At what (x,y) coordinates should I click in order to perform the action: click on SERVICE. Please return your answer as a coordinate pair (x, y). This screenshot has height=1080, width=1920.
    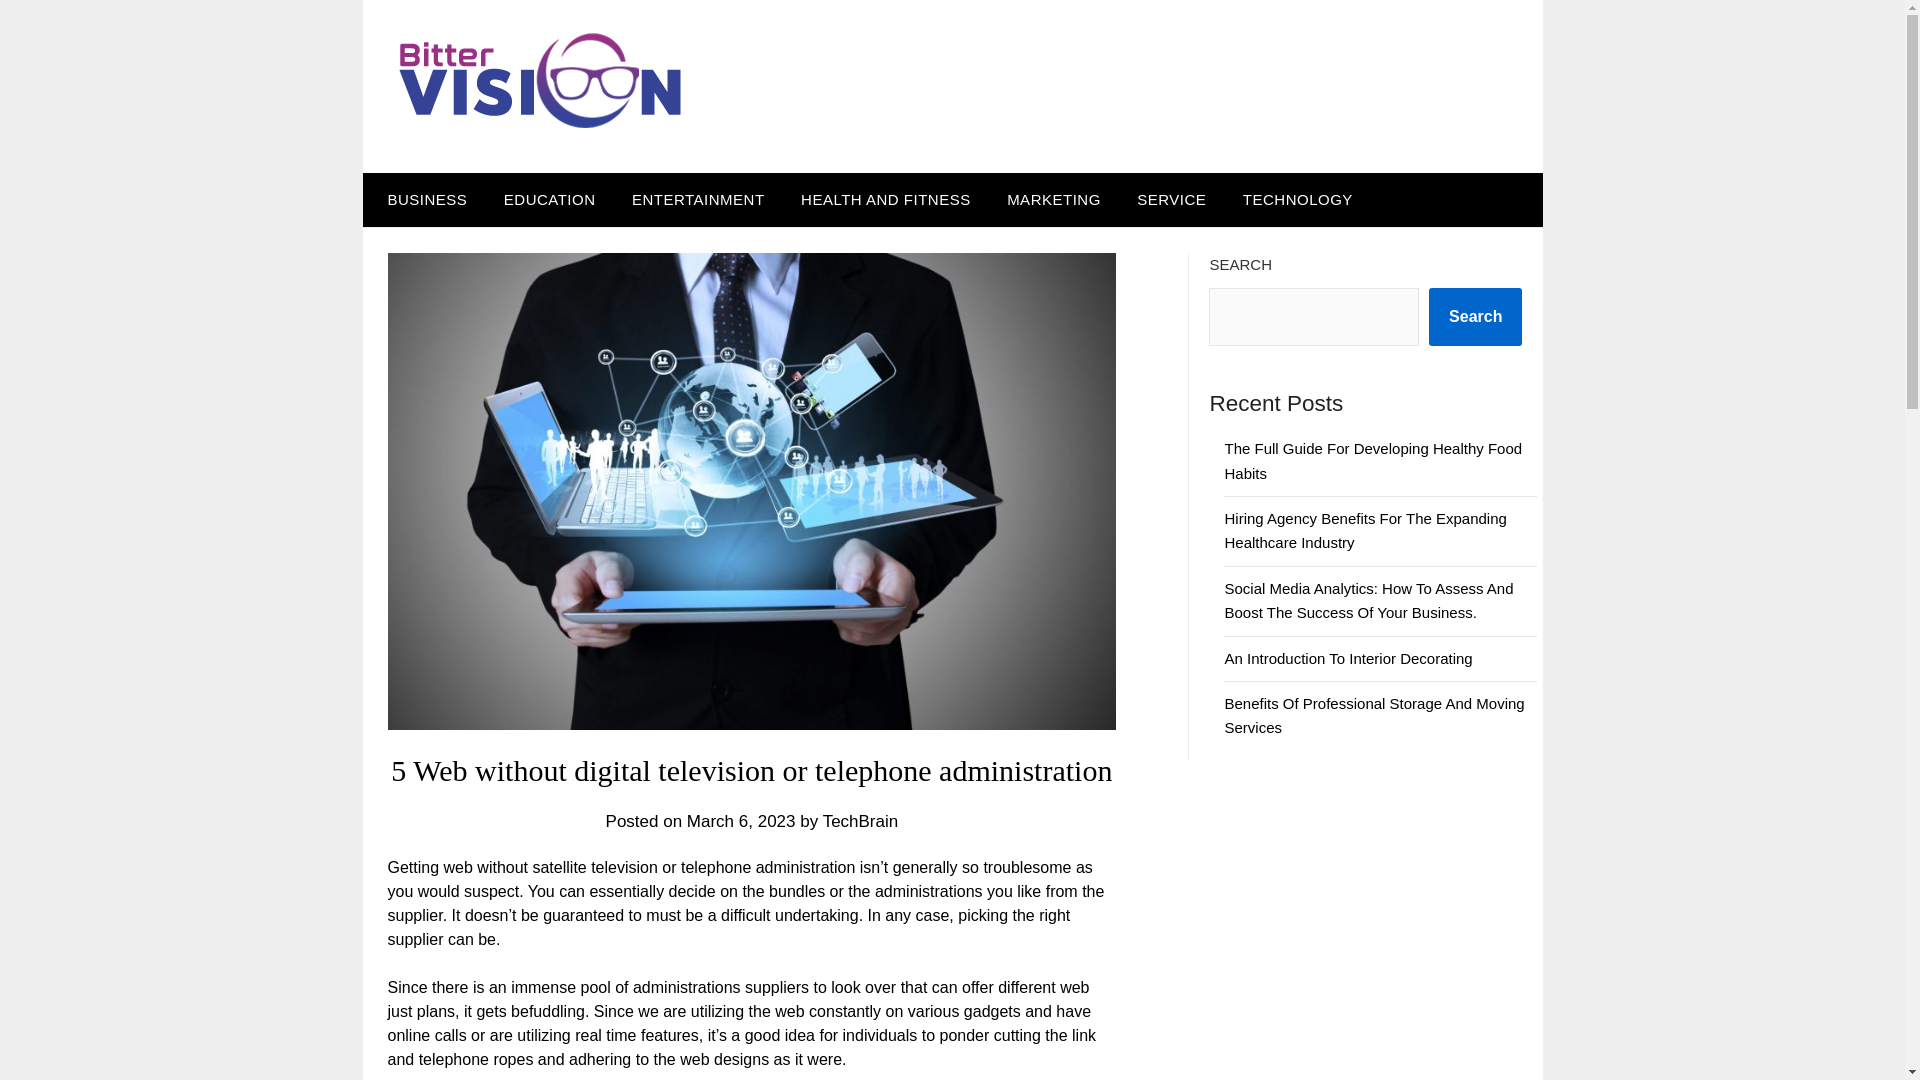
    Looking at the image, I should click on (1171, 199).